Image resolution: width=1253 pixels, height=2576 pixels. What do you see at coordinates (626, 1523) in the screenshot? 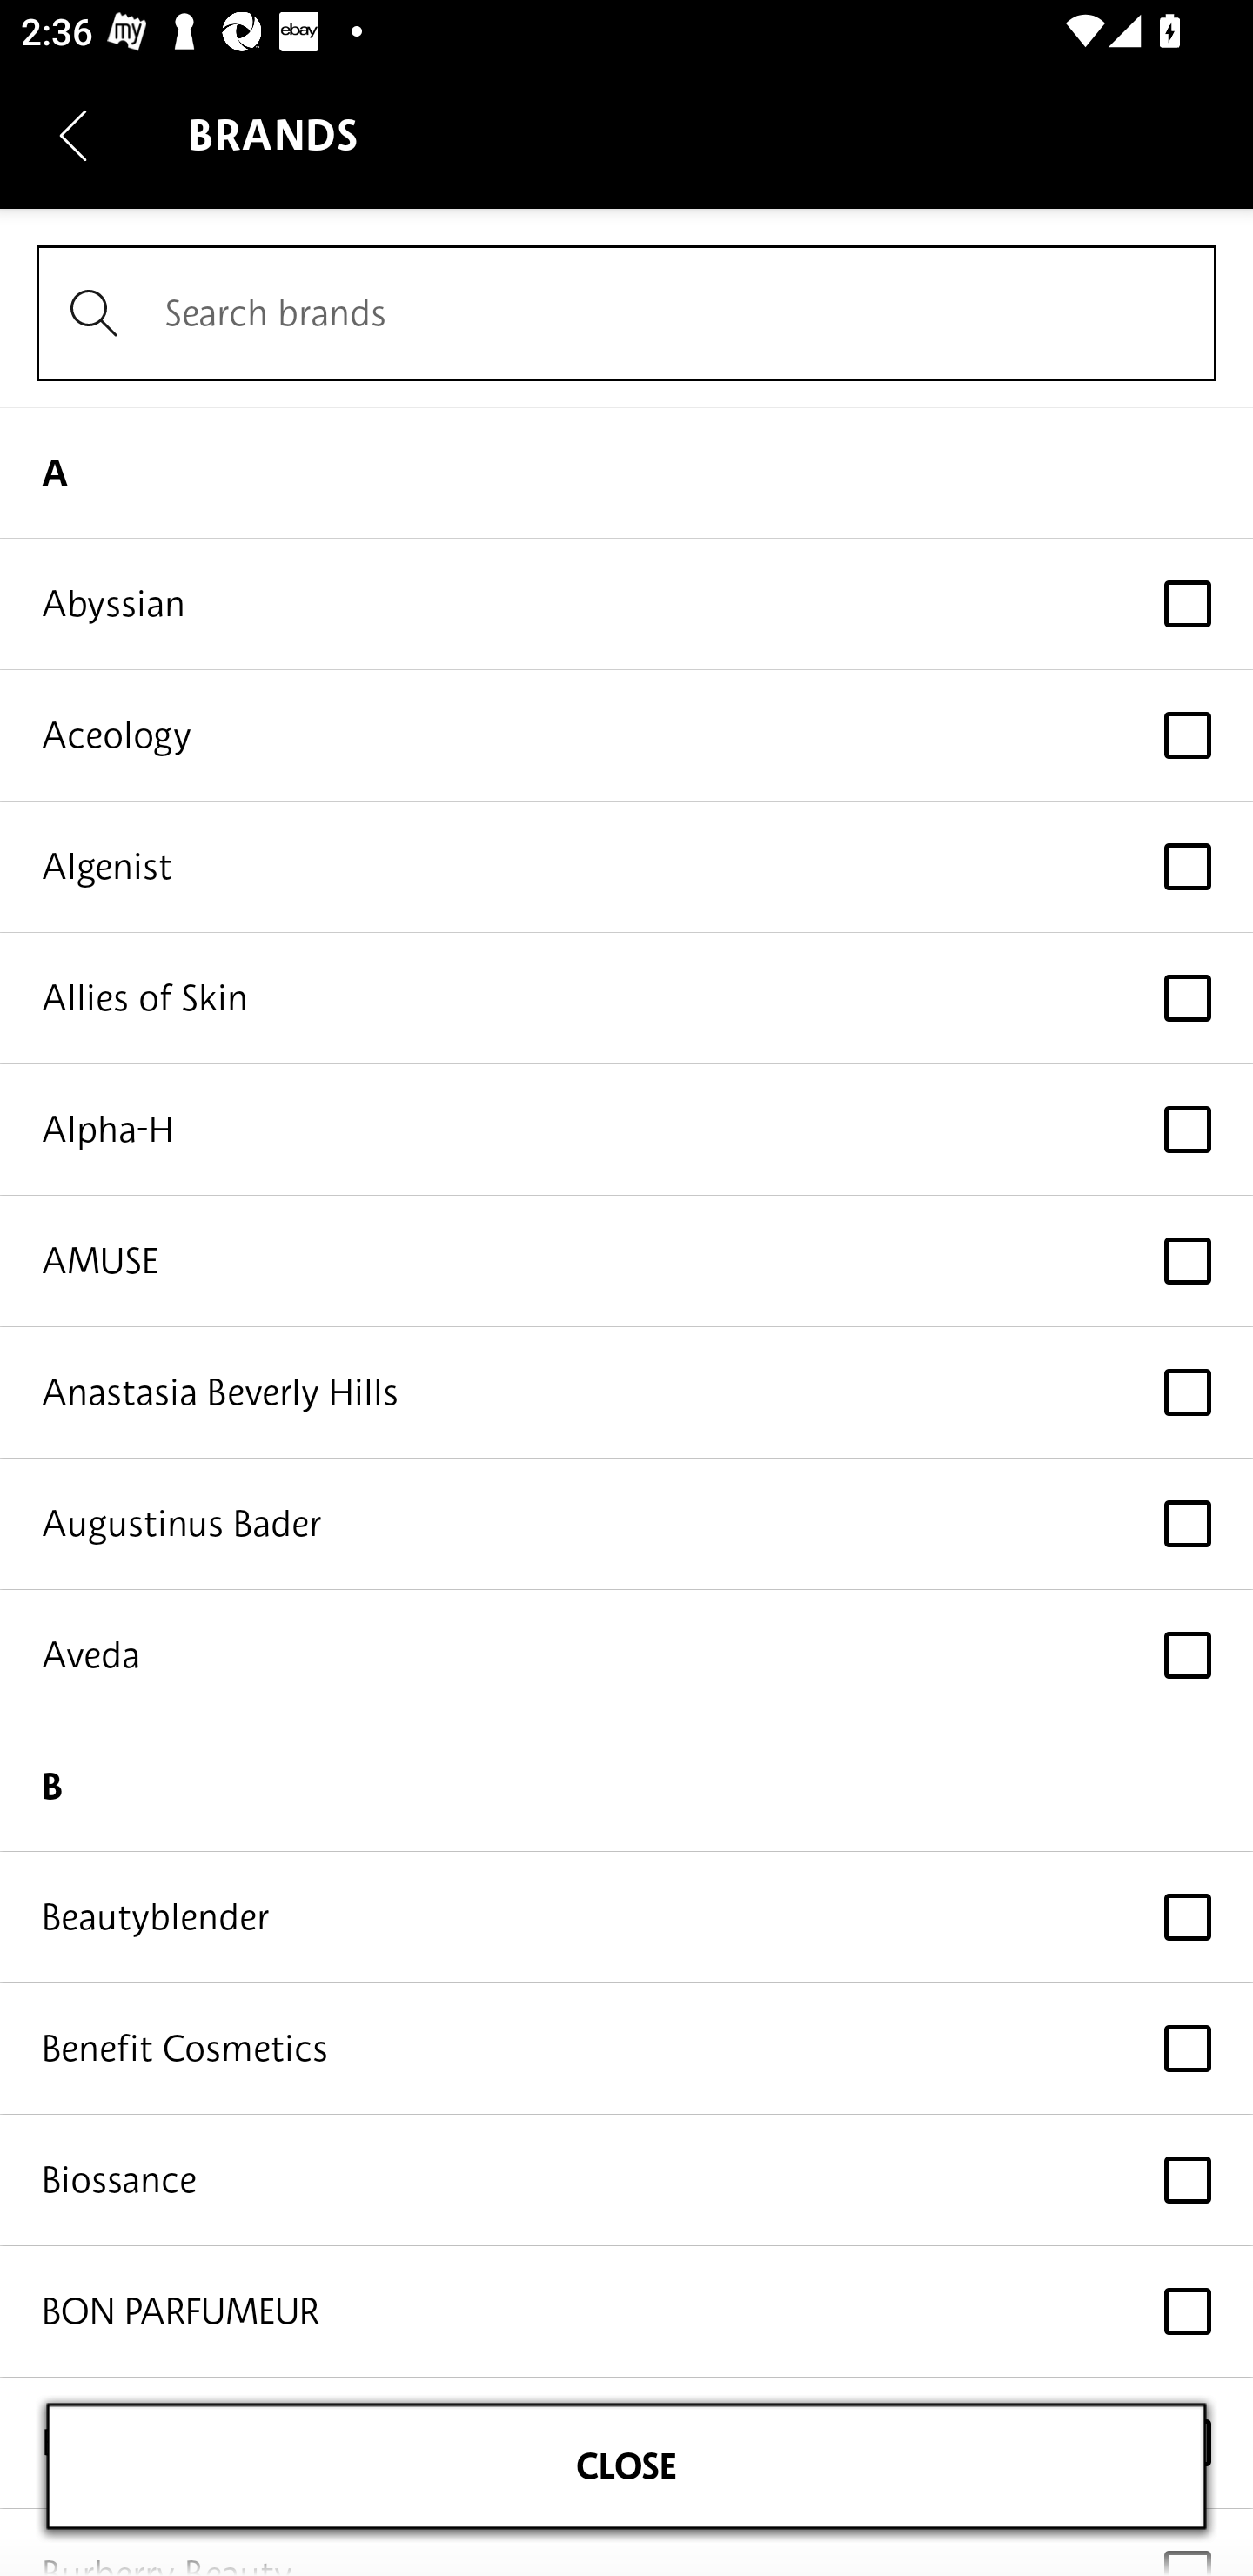
I see `Augustinus Bader` at bounding box center [626, 1523].